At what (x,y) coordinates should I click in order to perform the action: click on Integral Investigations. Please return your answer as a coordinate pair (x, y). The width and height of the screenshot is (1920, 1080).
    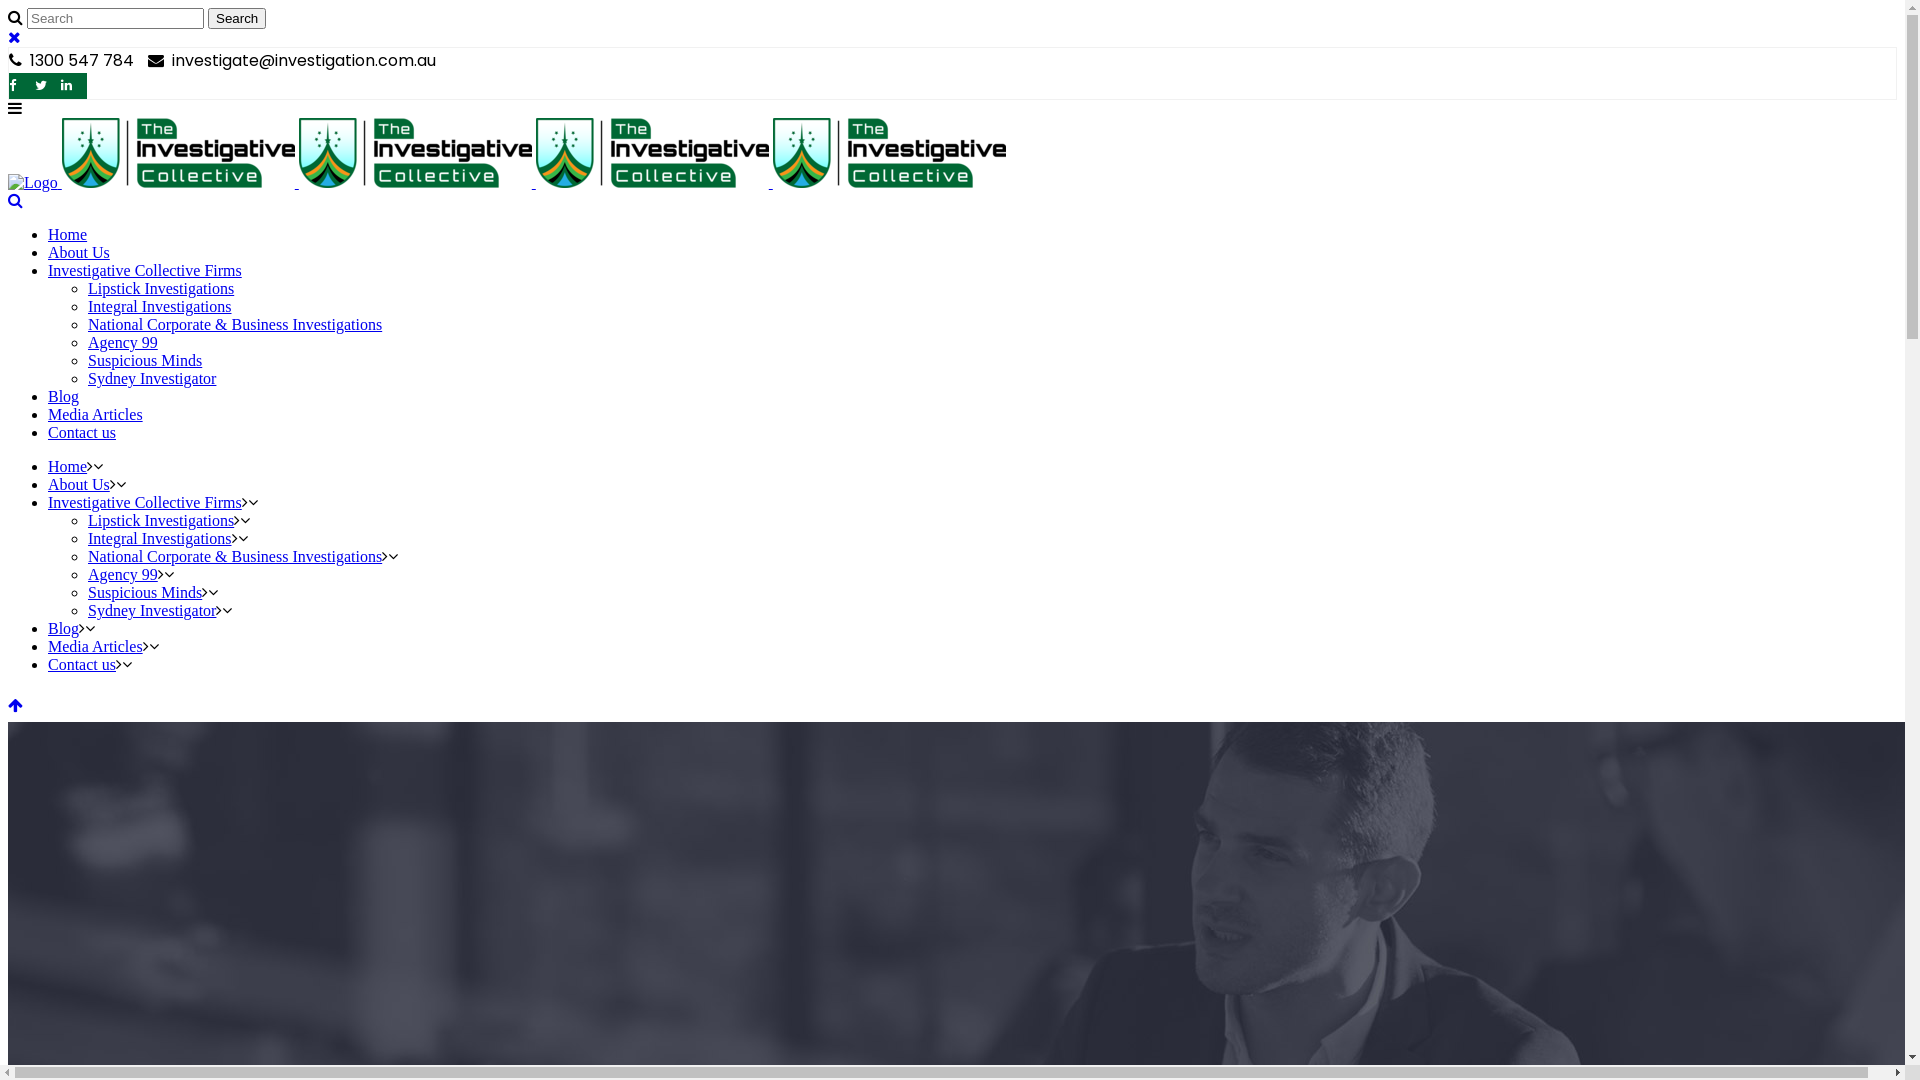
    Looking at the image, I should click on (160, 538).